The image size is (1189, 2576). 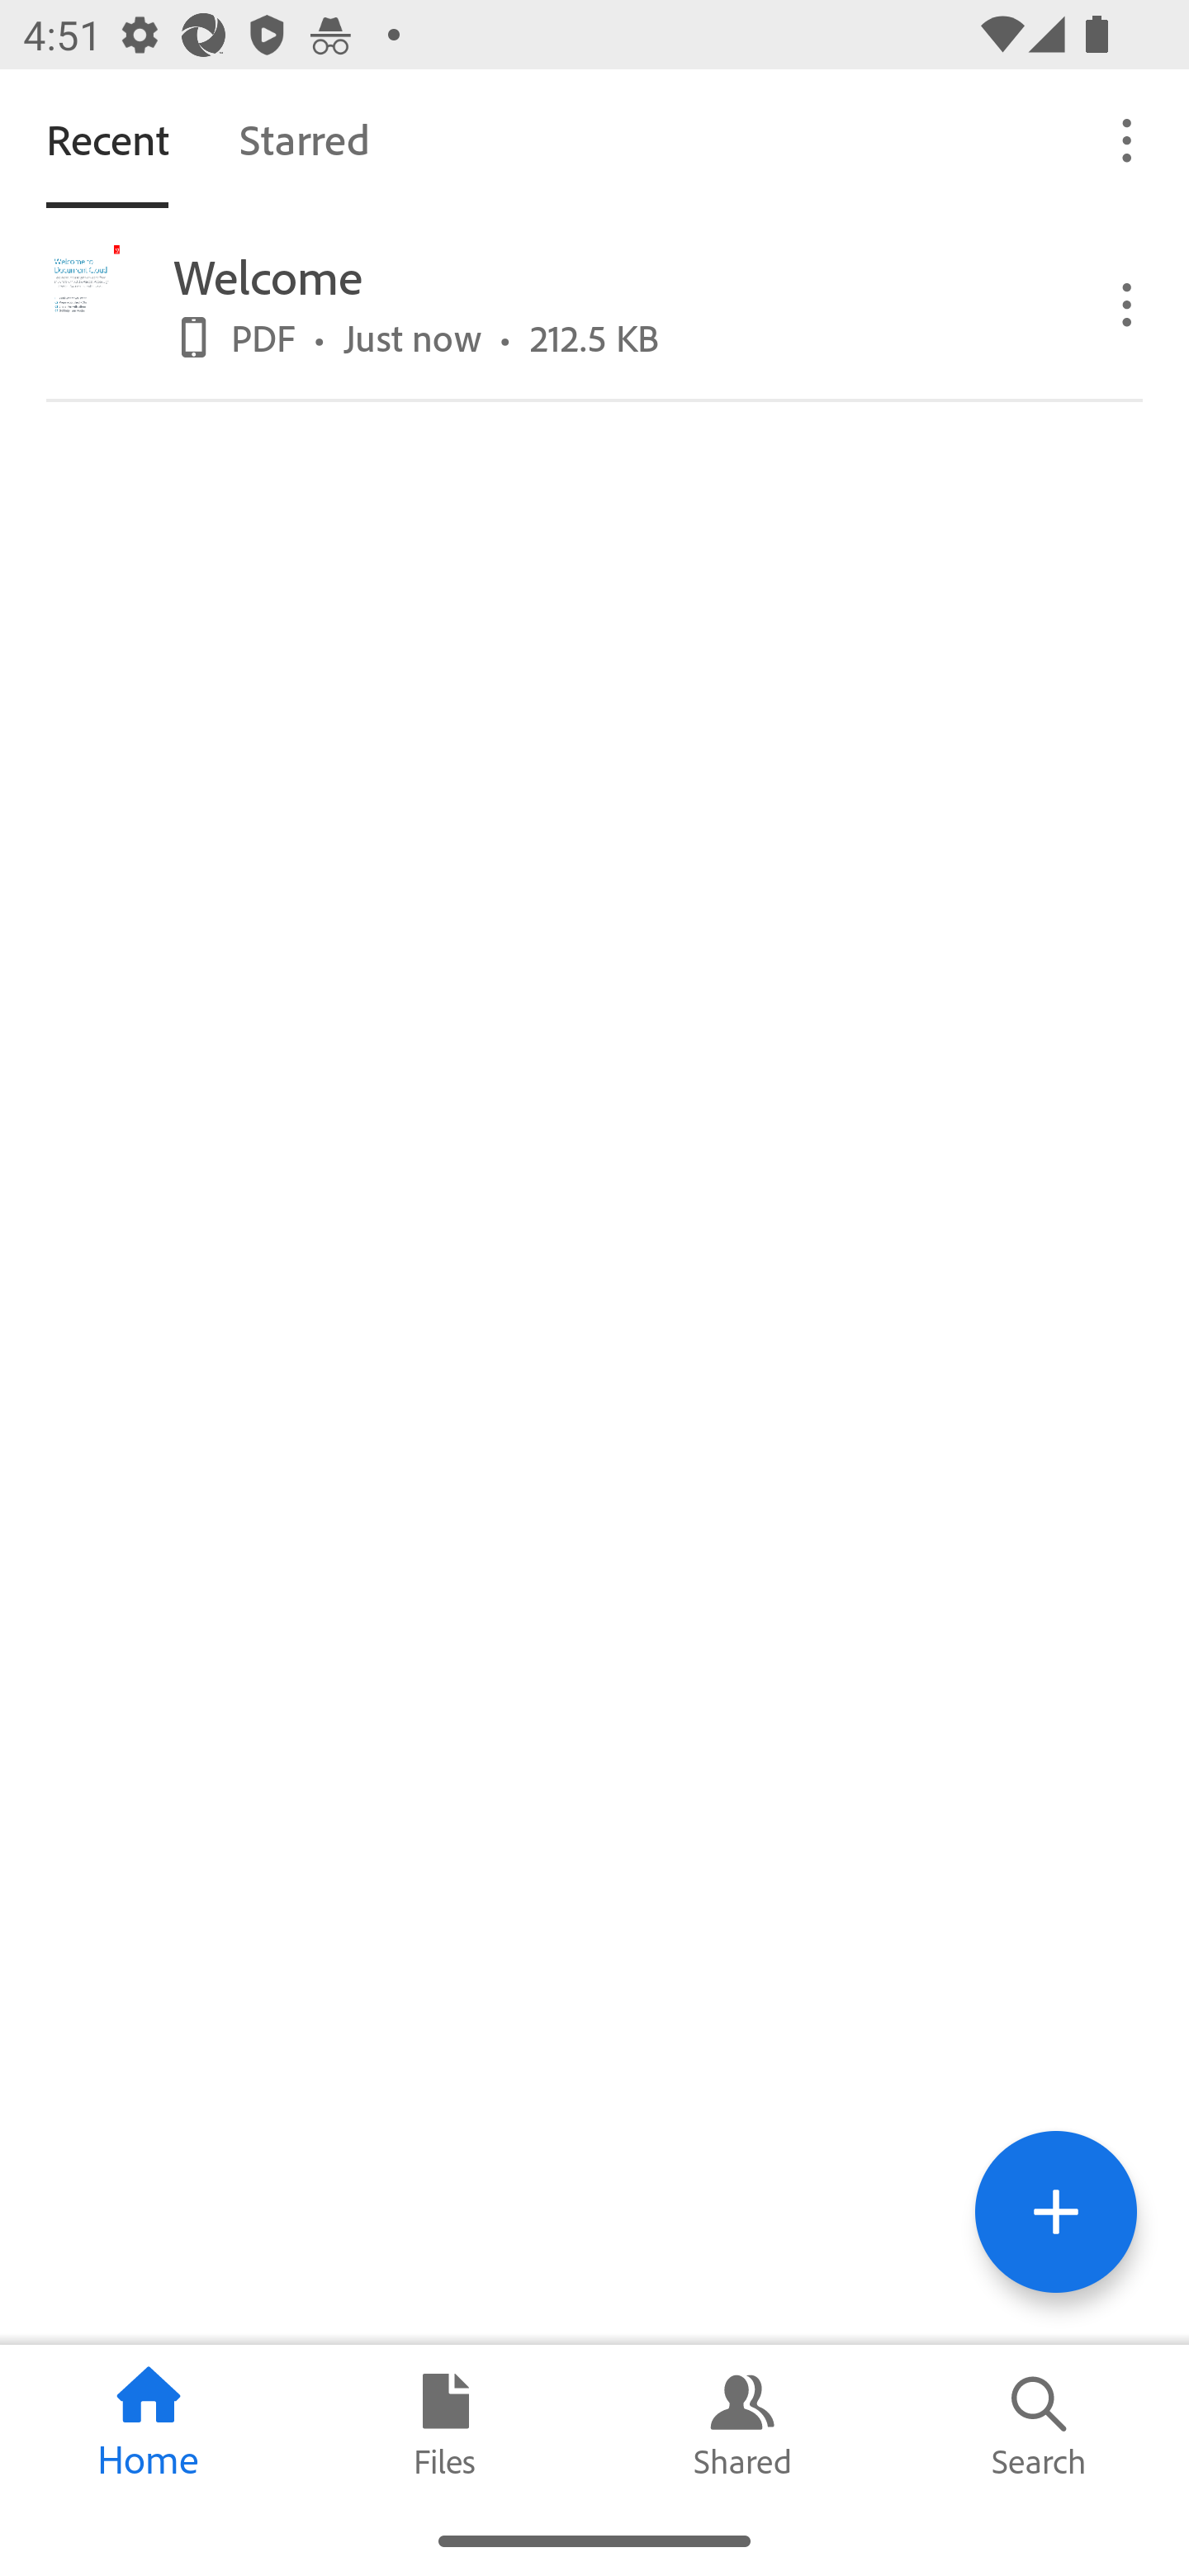 What do you see at coordinates (1128, 302) in the screenshot?
I see `Overflow` at bounding box center [1128, 302].